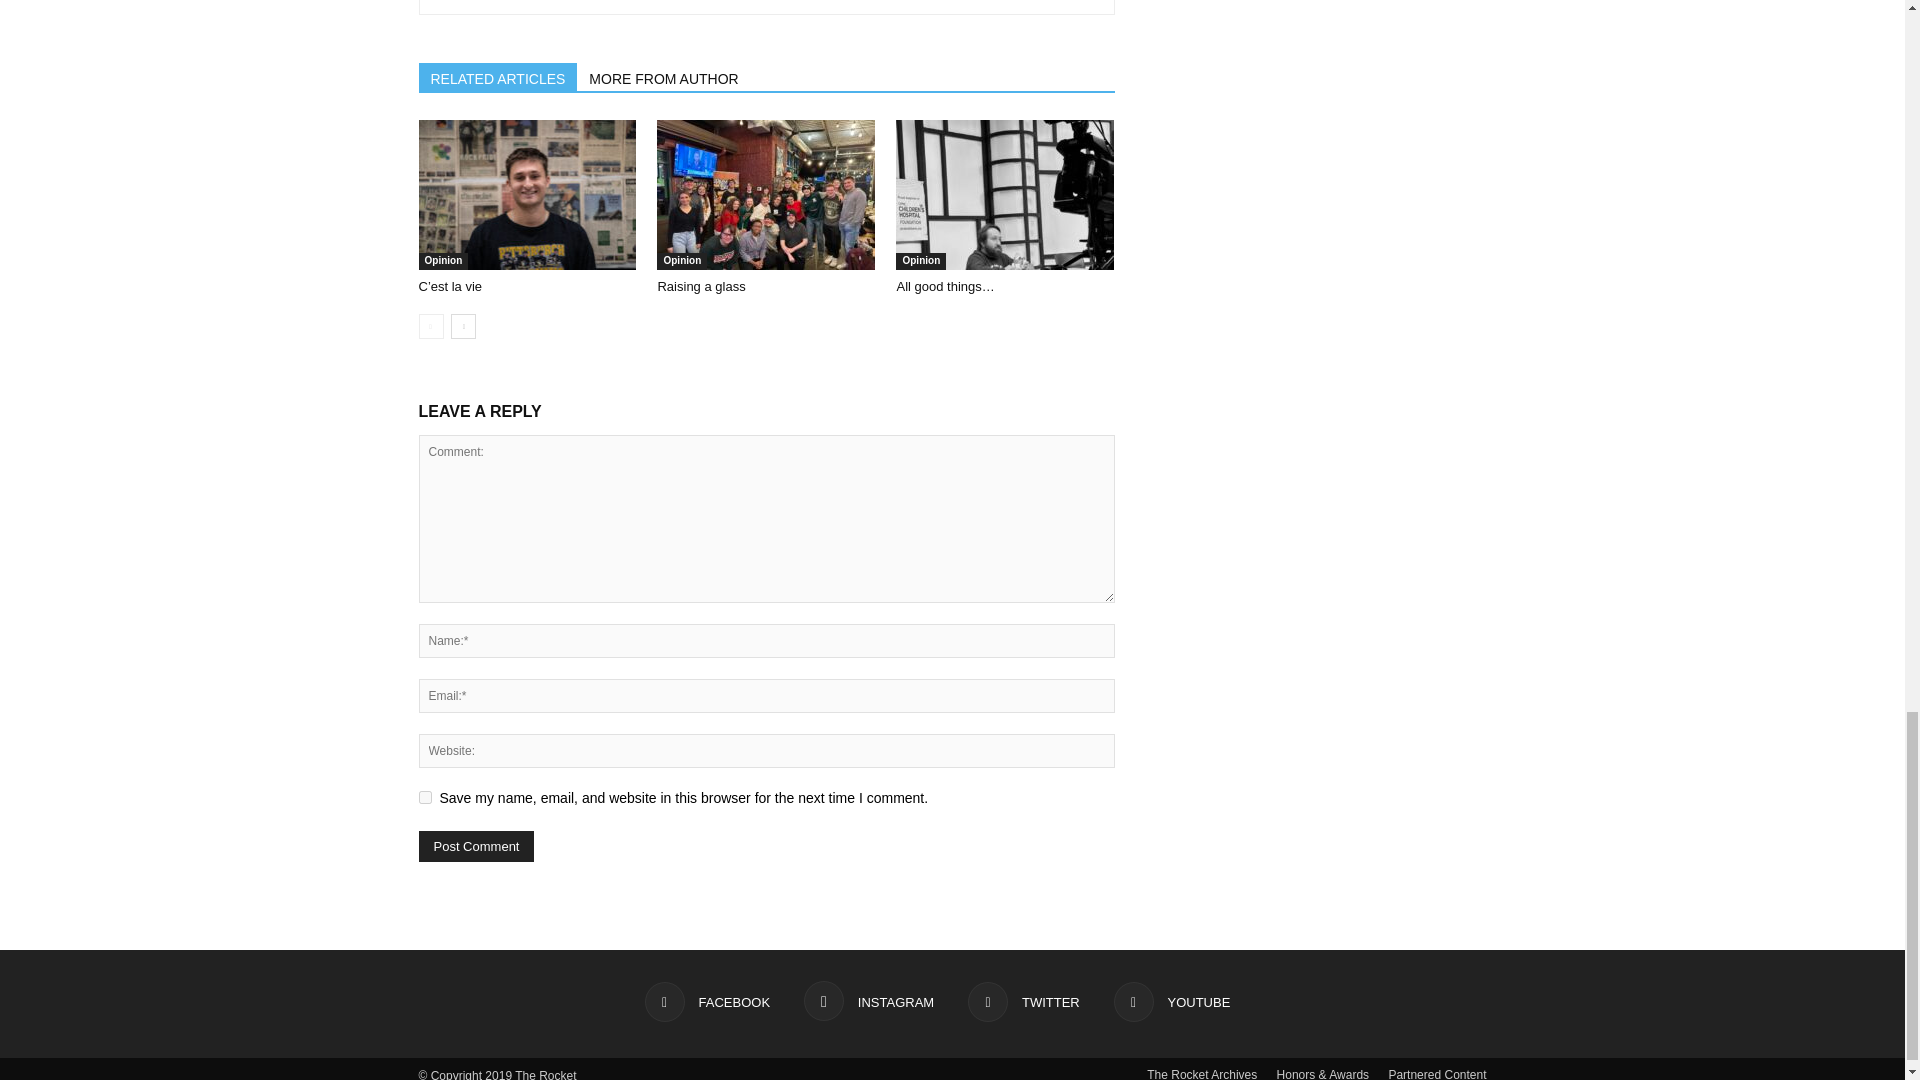  I want to click on Post Comment, so click(476, 846).